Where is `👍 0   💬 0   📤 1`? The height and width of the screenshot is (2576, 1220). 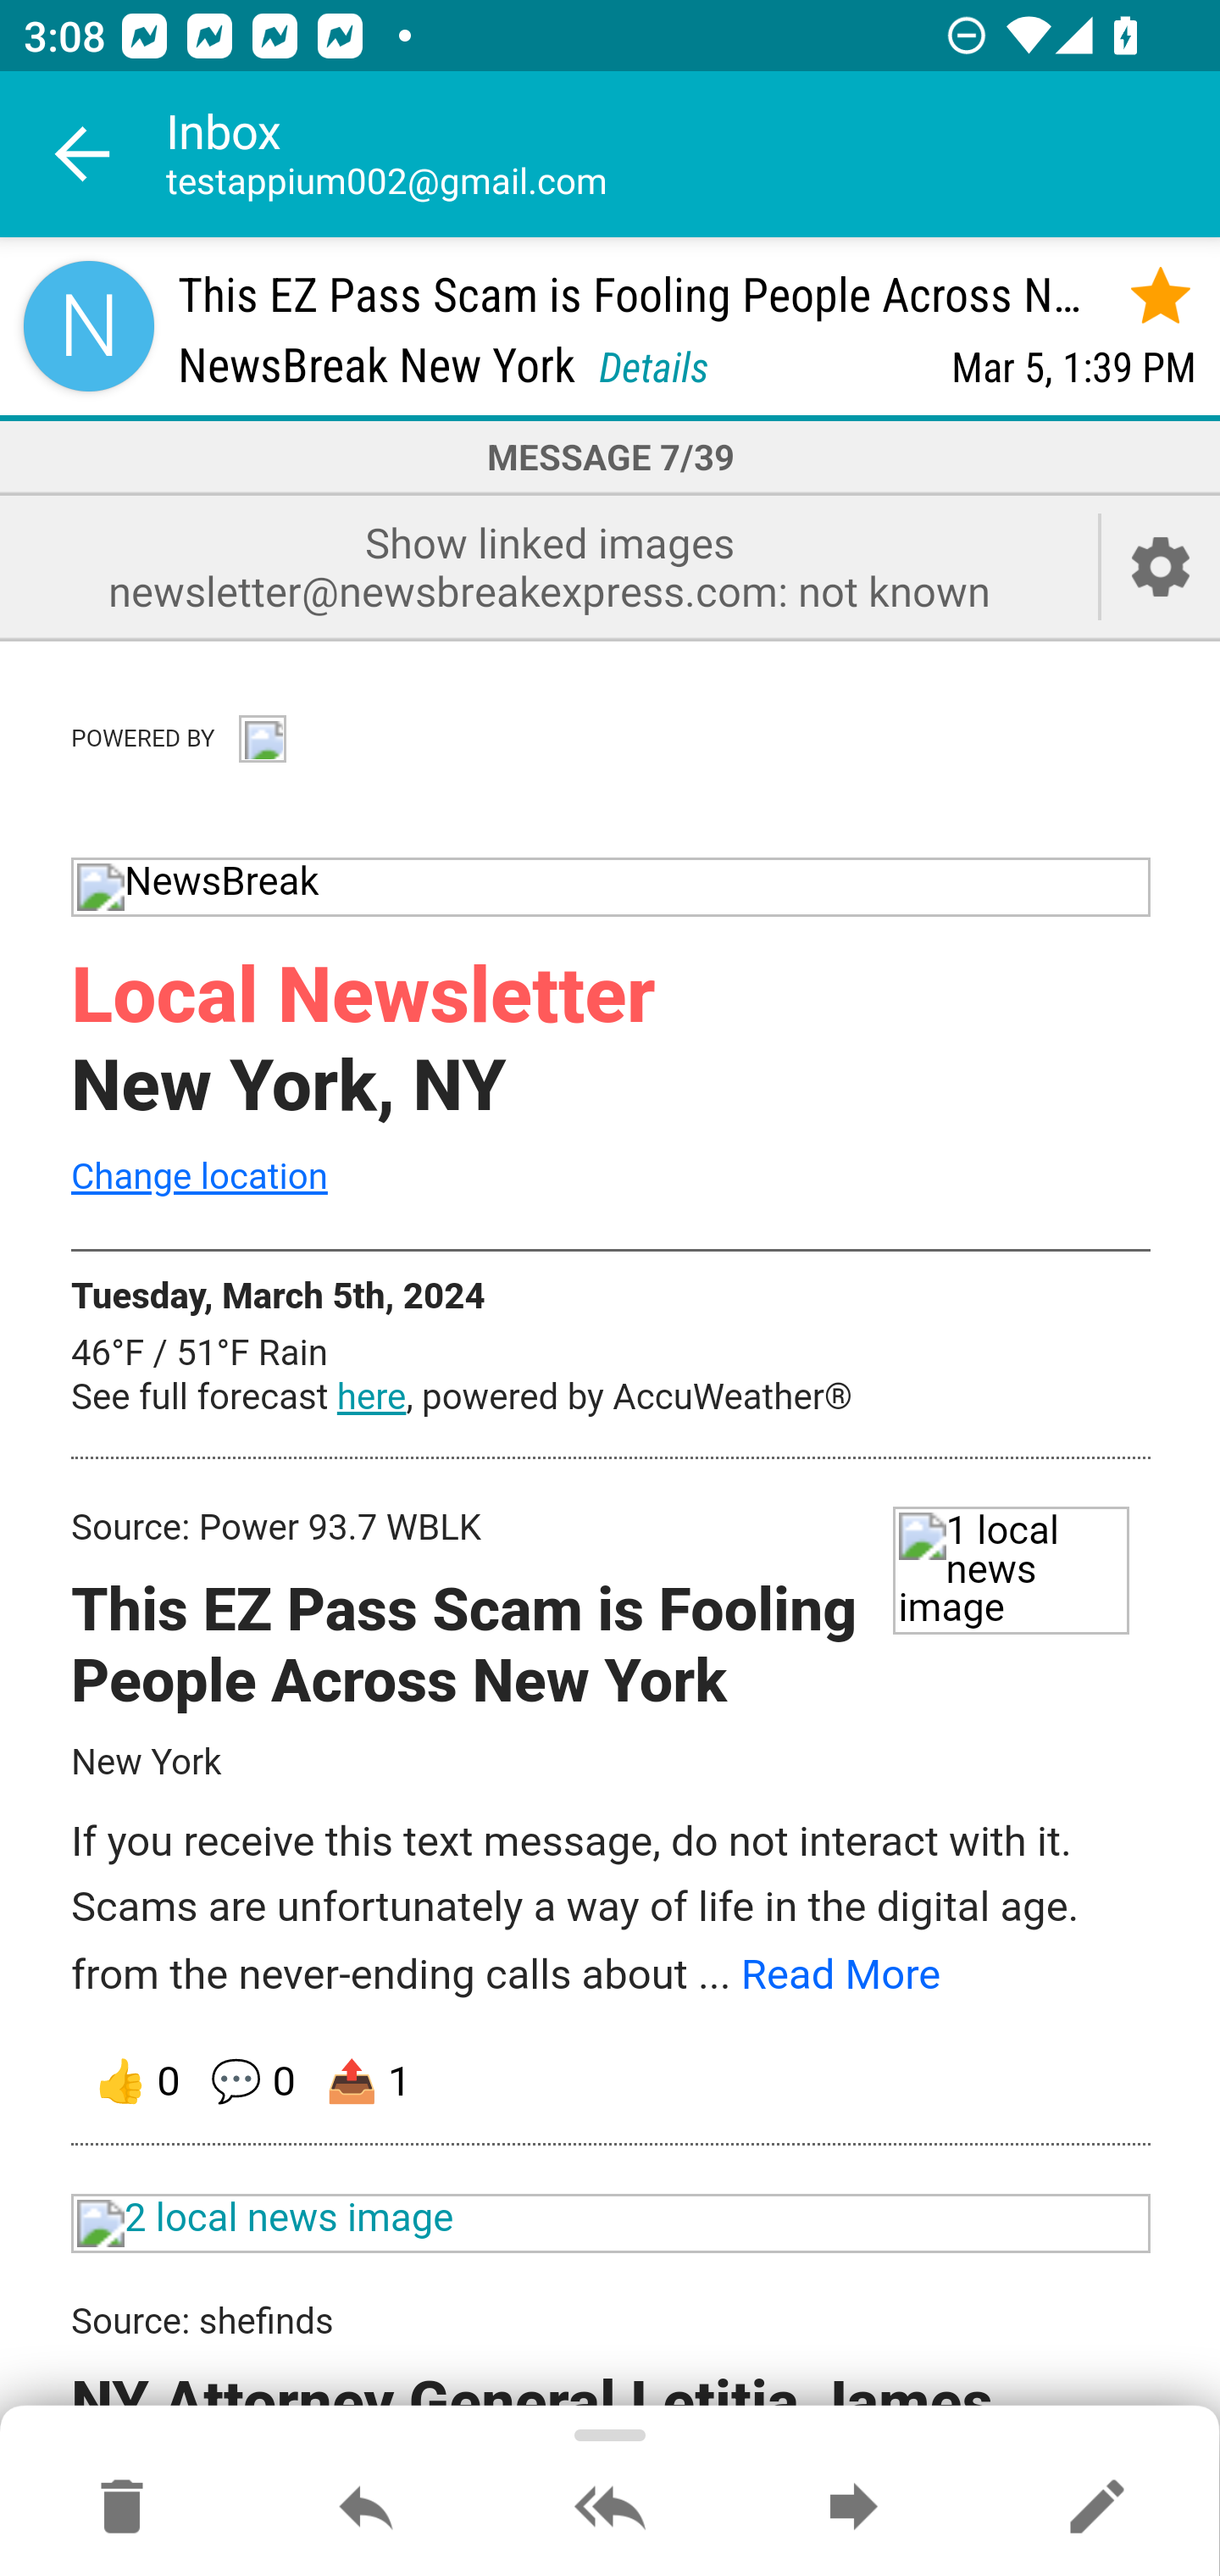
👍 0   💬 0   📤 1 is located at coordinates (612, 2082).